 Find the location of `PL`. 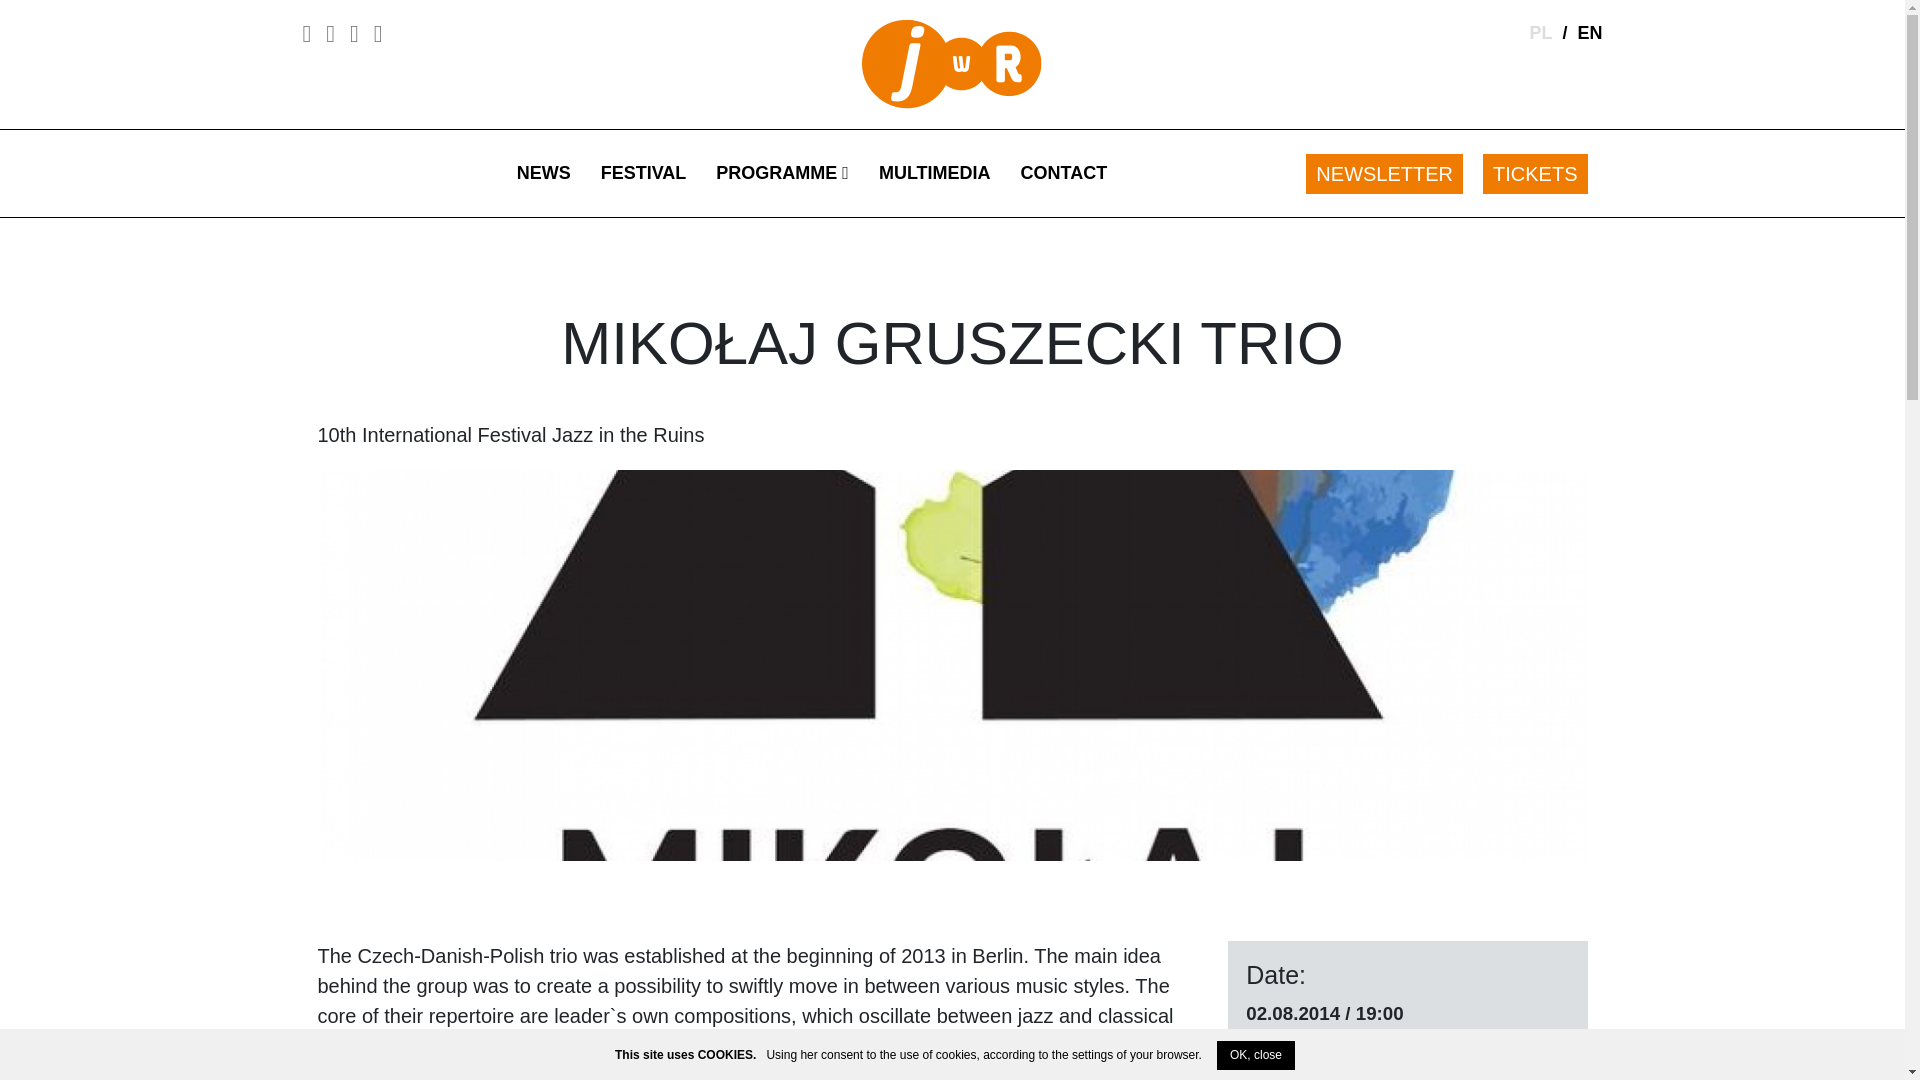

PL is located at coordinates (1540, 32).